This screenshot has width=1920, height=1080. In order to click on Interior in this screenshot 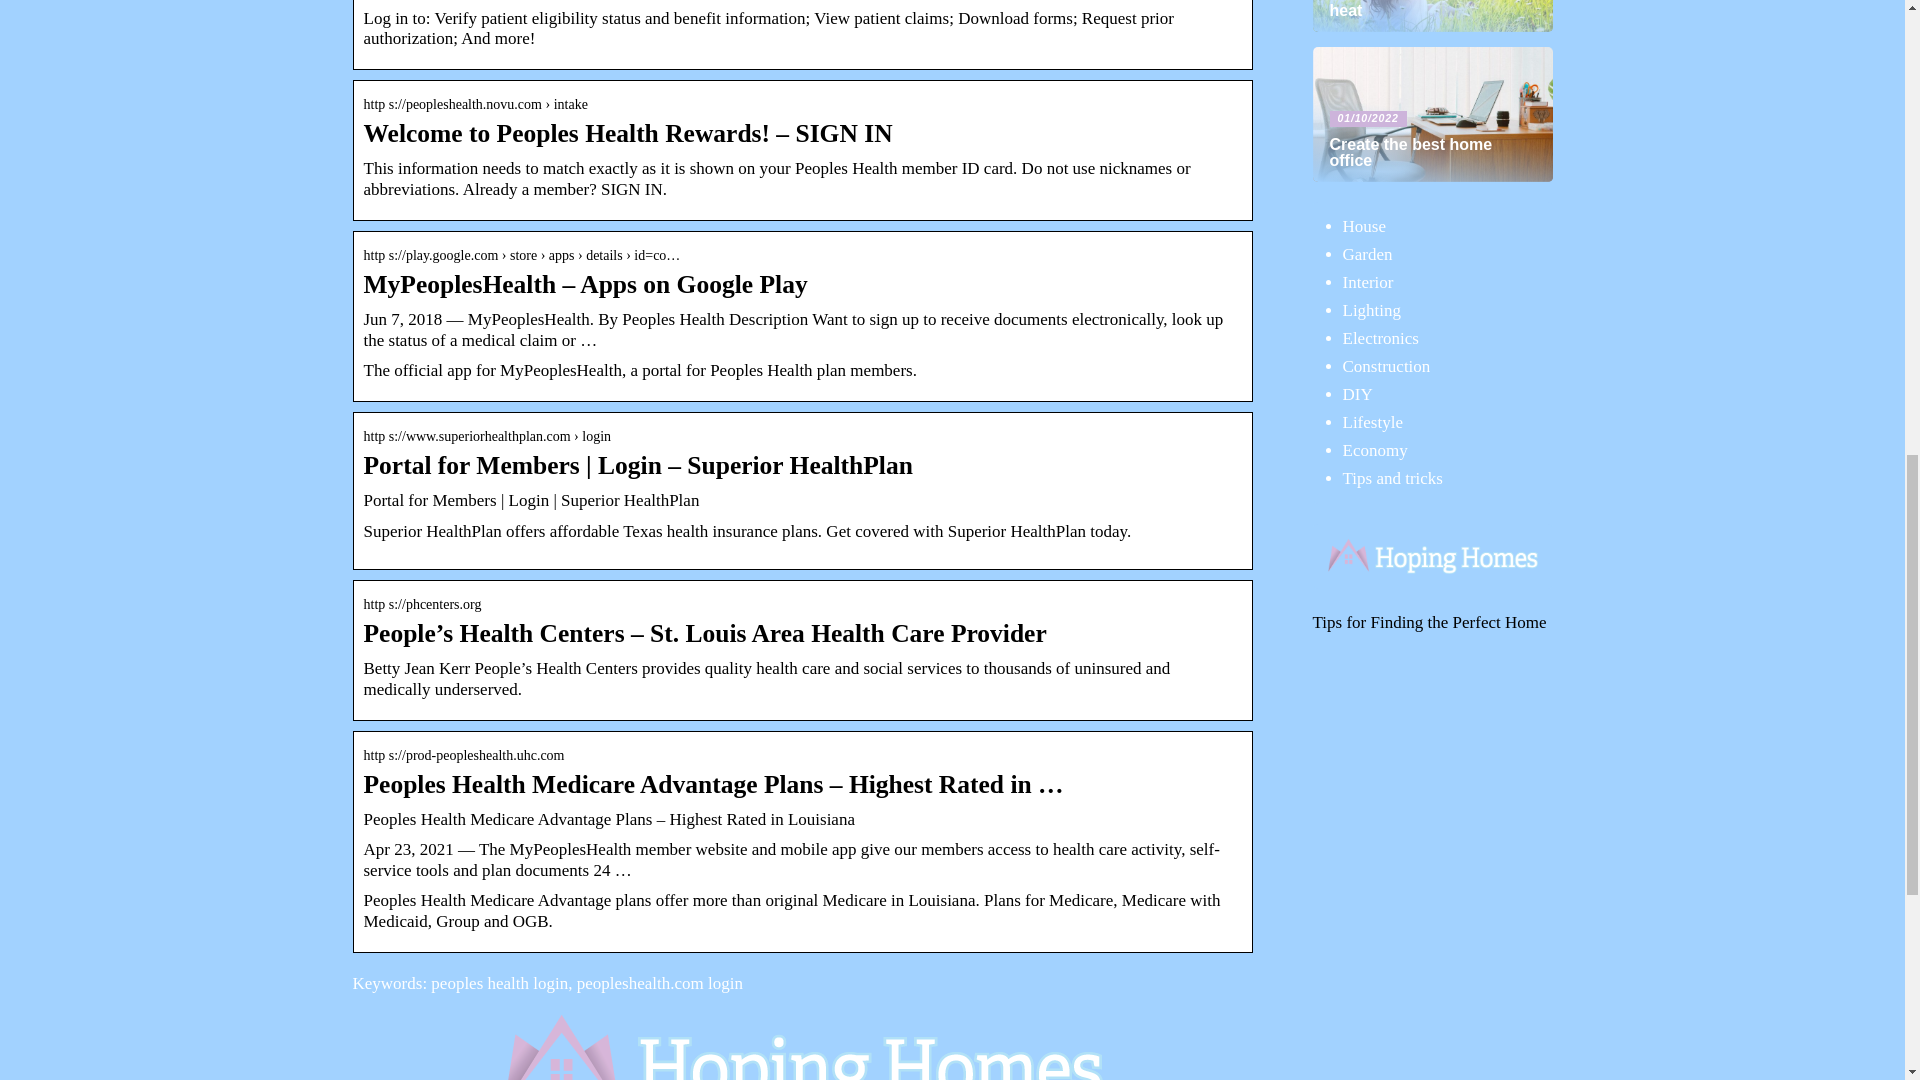, I will do `click(1368, 282)`.